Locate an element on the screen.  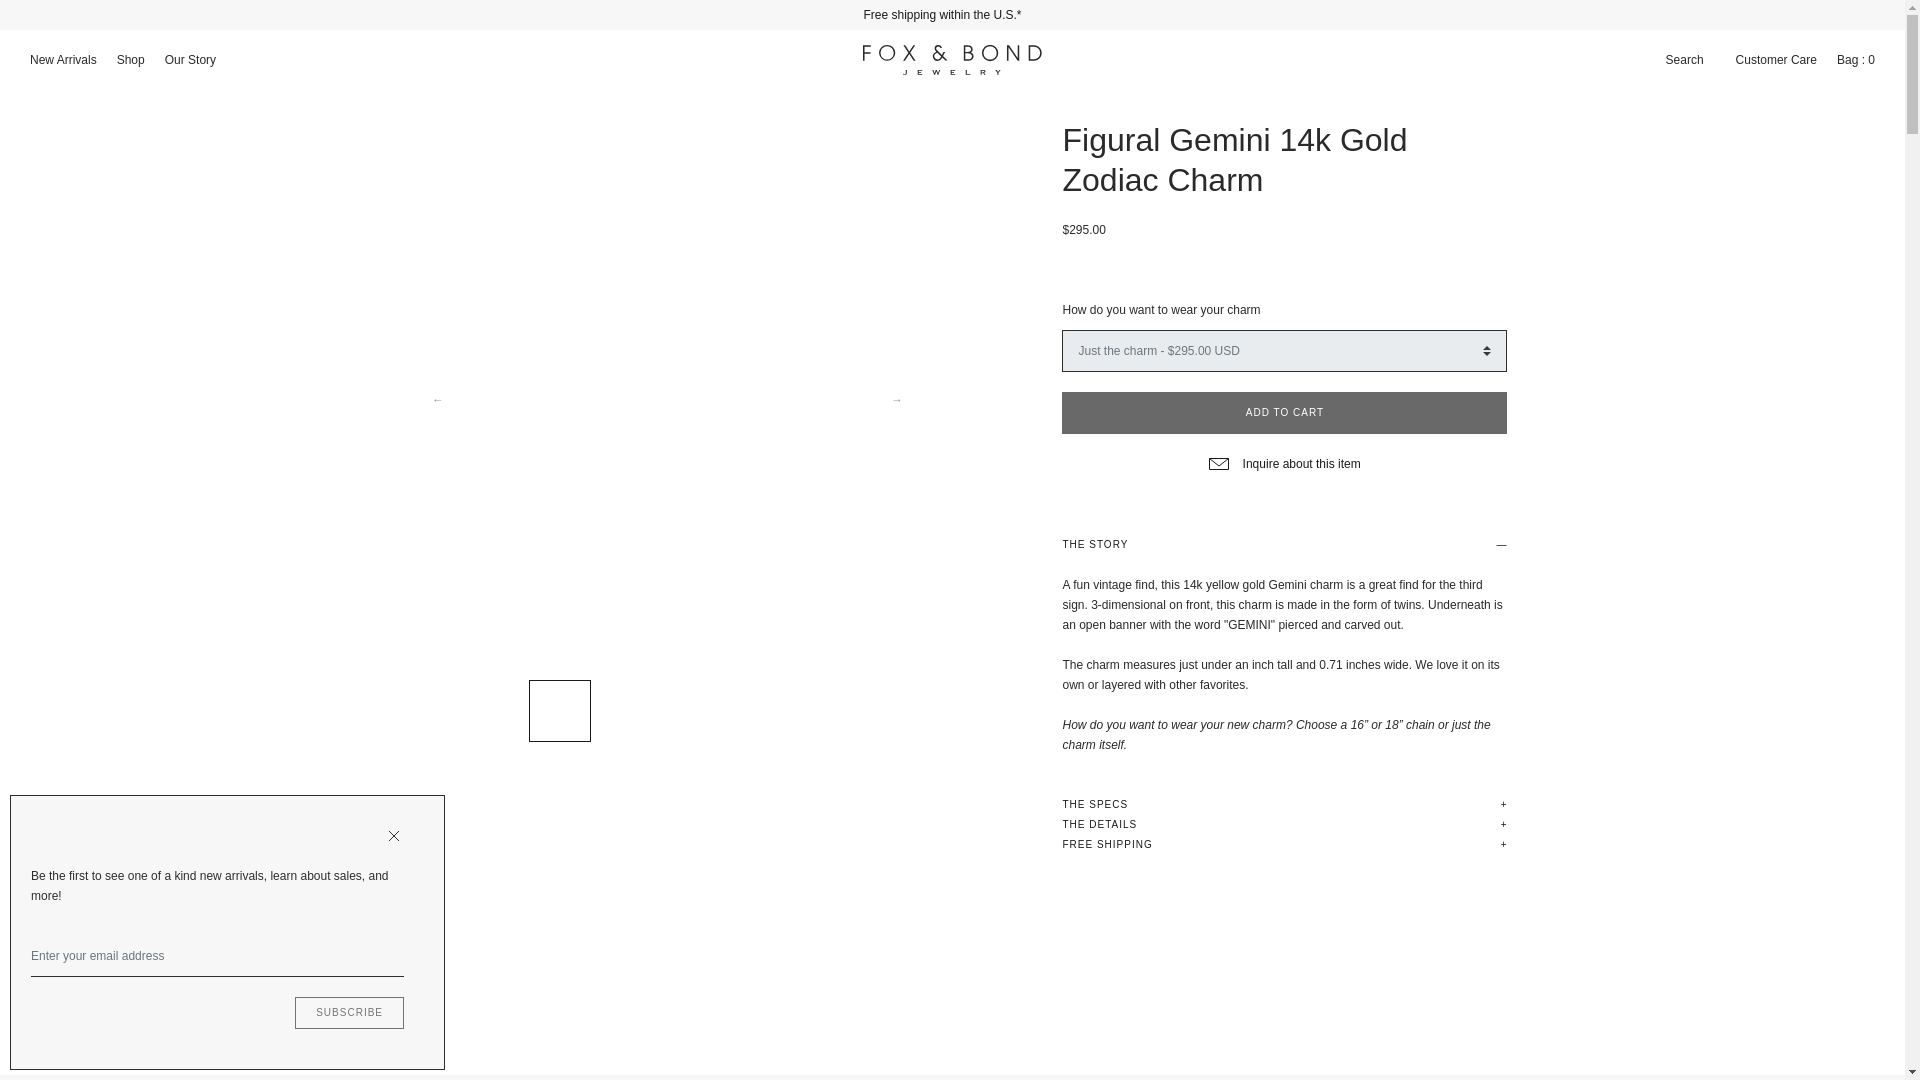
THE STORY is located at coordinates (1284, 544).